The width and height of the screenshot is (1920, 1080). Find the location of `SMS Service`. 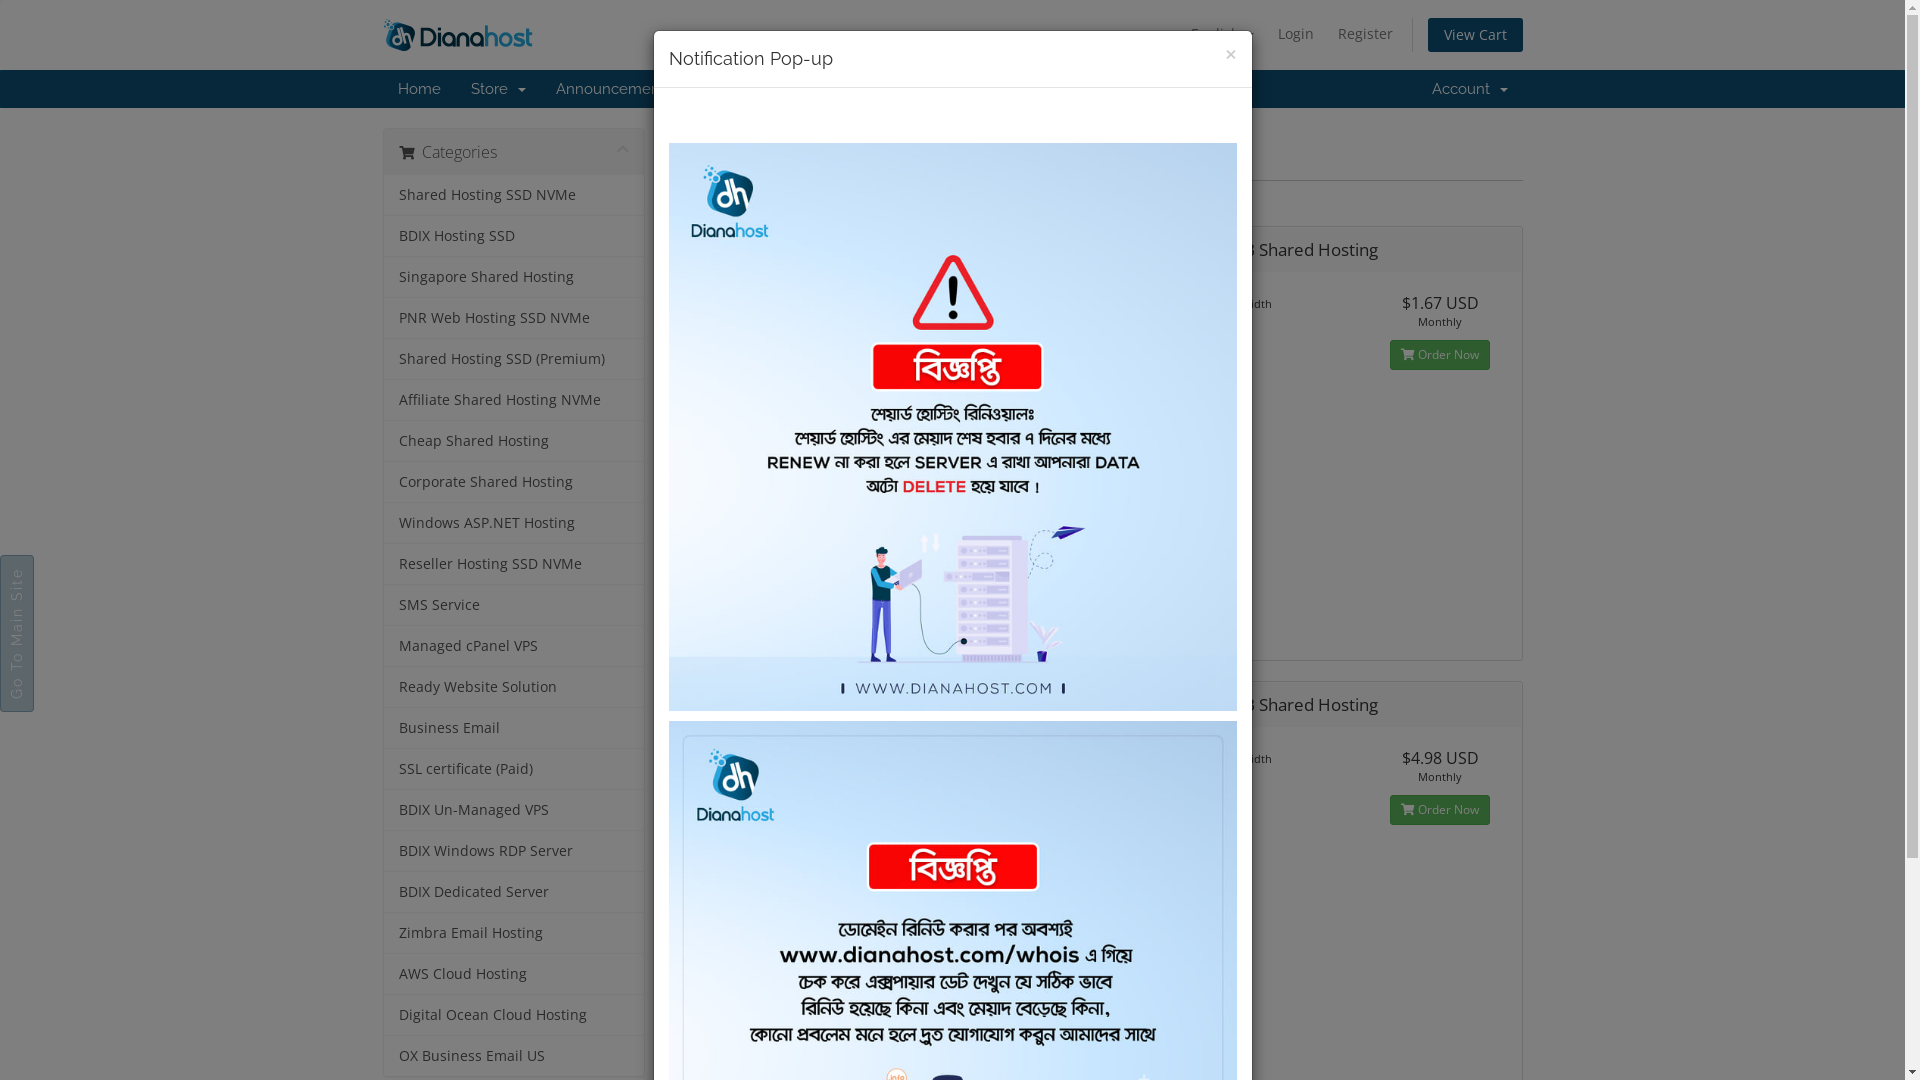

SMS Service is located at coordinates (514, 606).